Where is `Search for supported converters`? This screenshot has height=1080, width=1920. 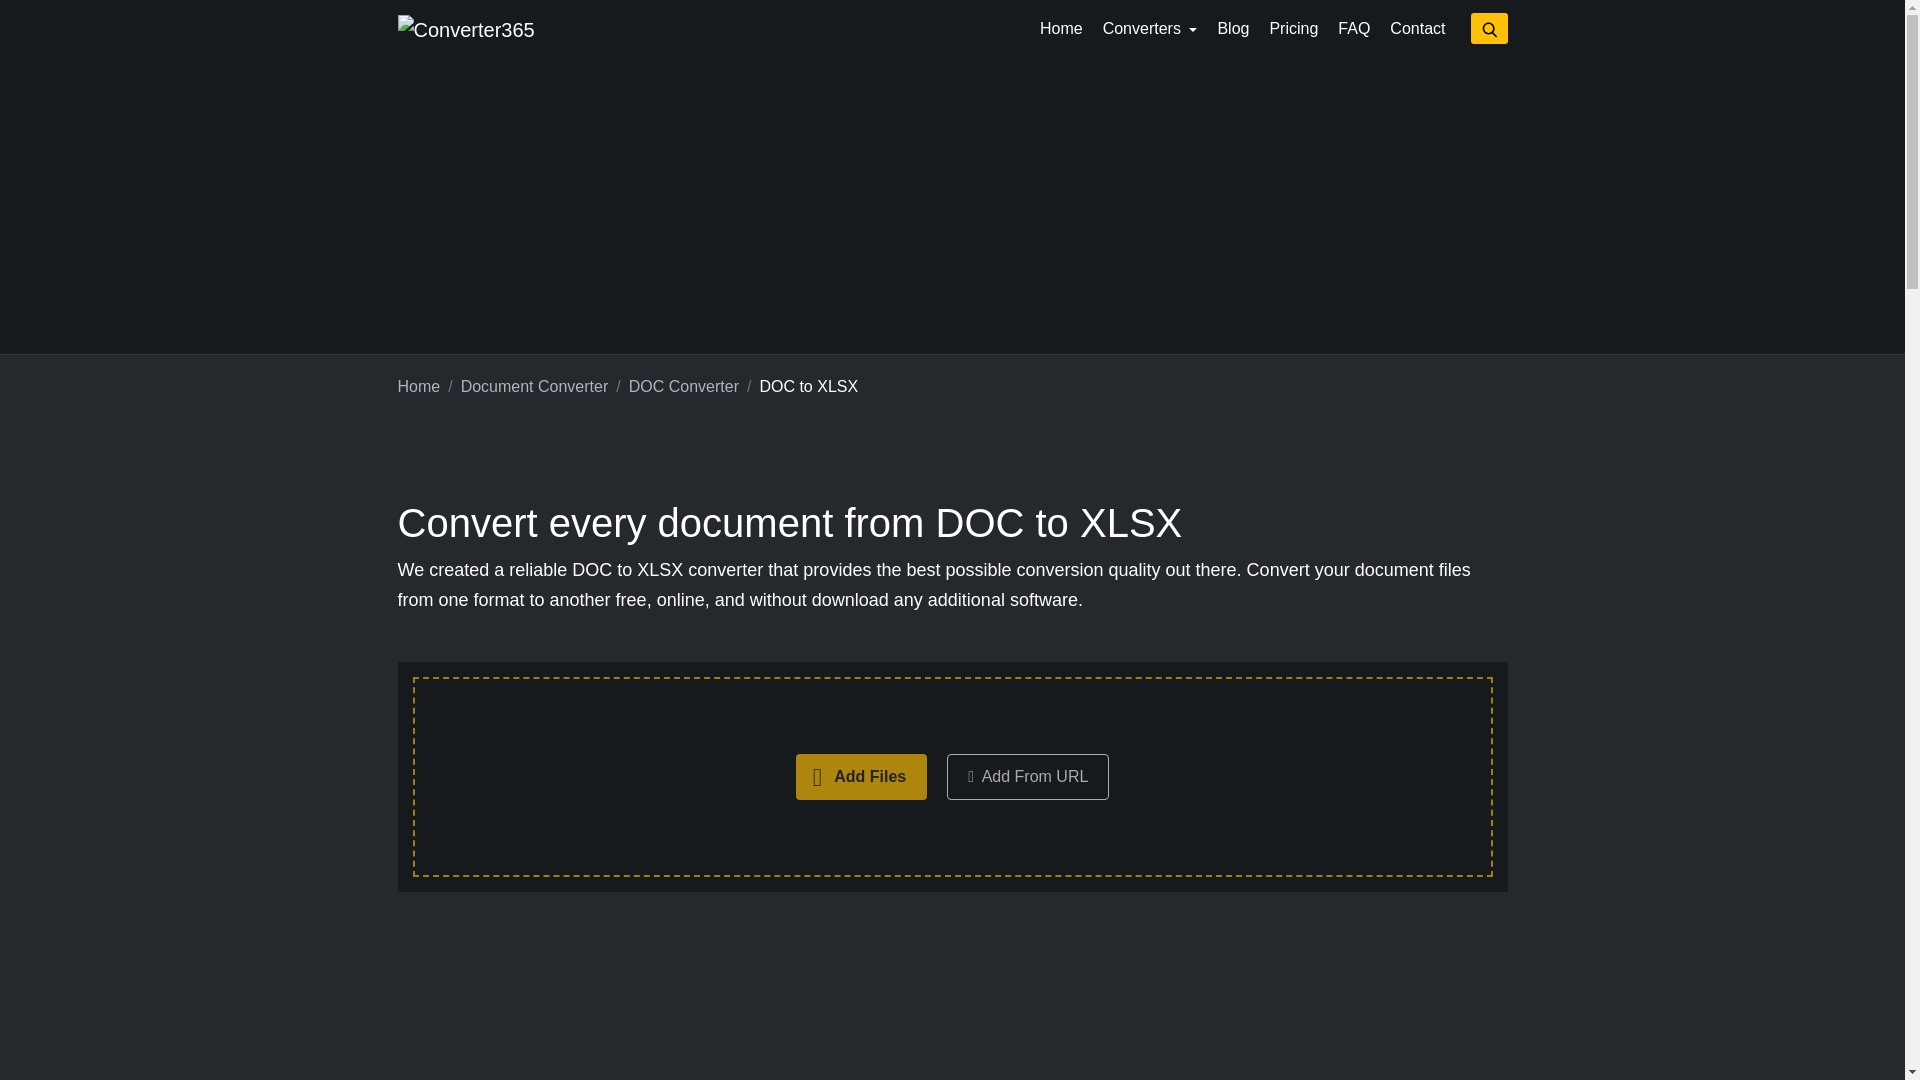 Search for supported converters is located at coordinates (1488, 28).